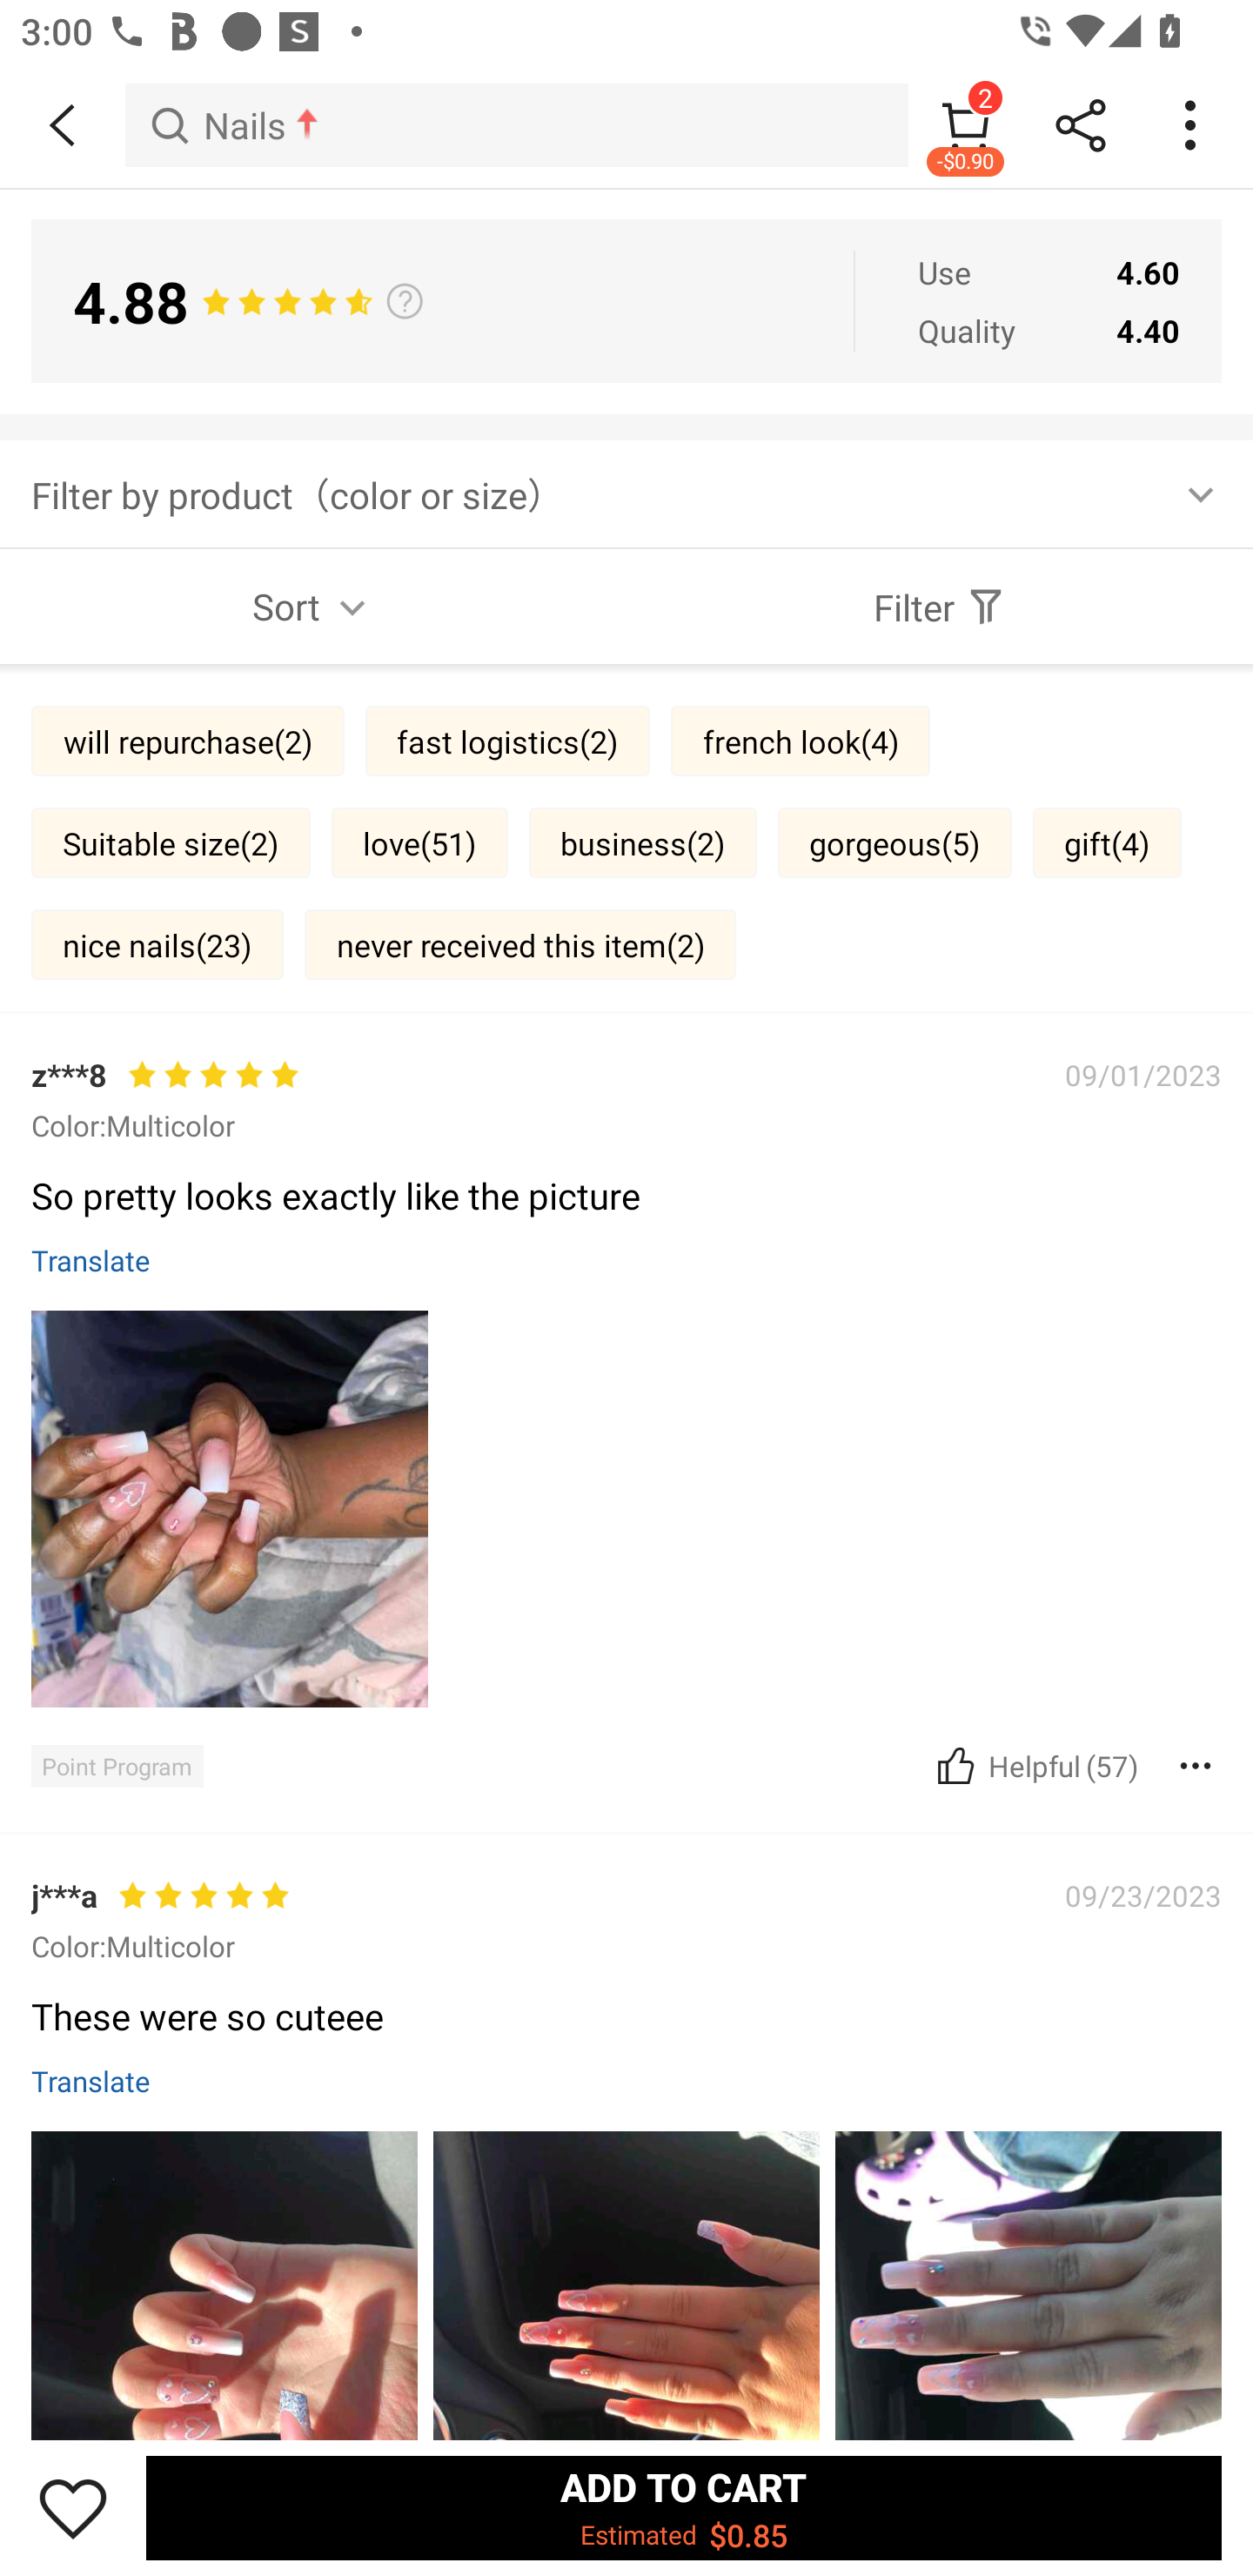 This screenshot has height=2576, width=1253. Describe the element at coordinates (91, 1260) in the screenshot. I see `Translate` at that location.